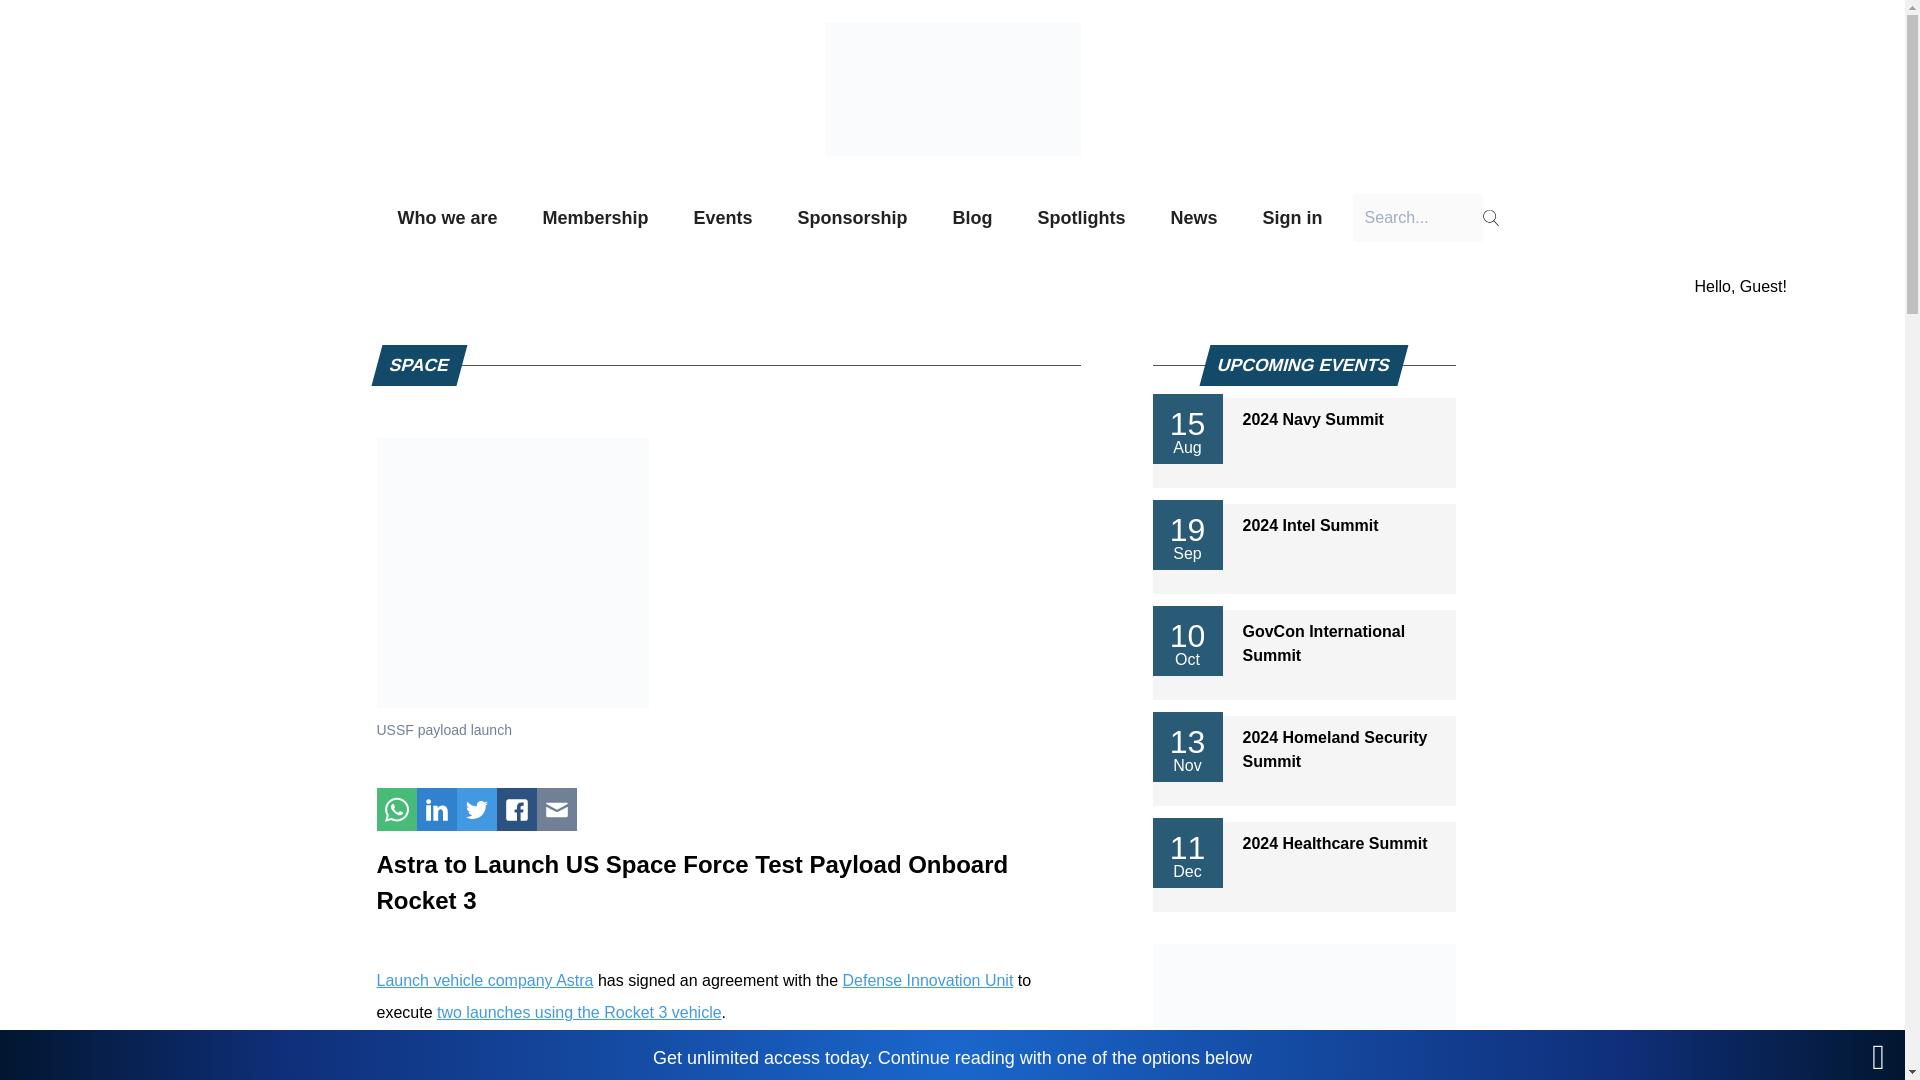 The width and height of the screenshot is (1920, 1080). What do you see at coordinates (1194, 217) in the screenshot?
I see `News` at bounding box center [1194, 217].